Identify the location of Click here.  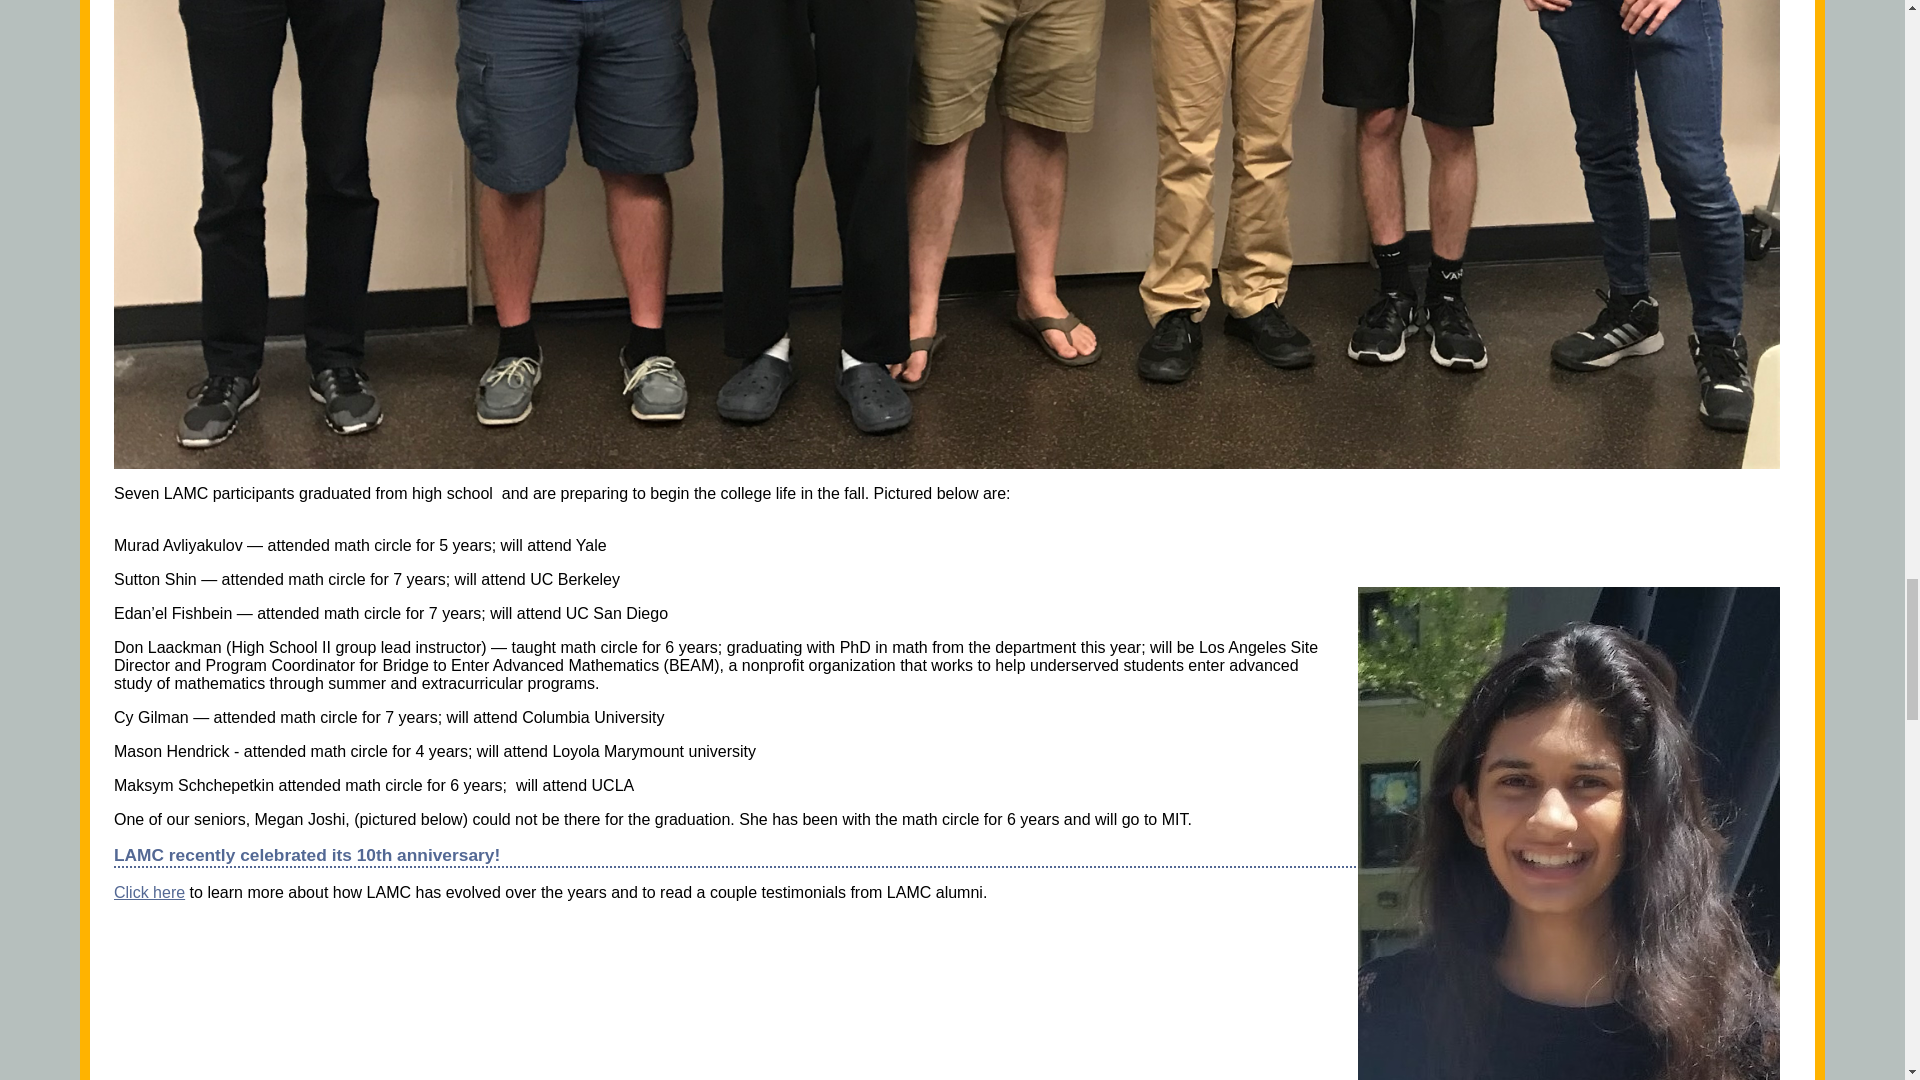
(148, 892).